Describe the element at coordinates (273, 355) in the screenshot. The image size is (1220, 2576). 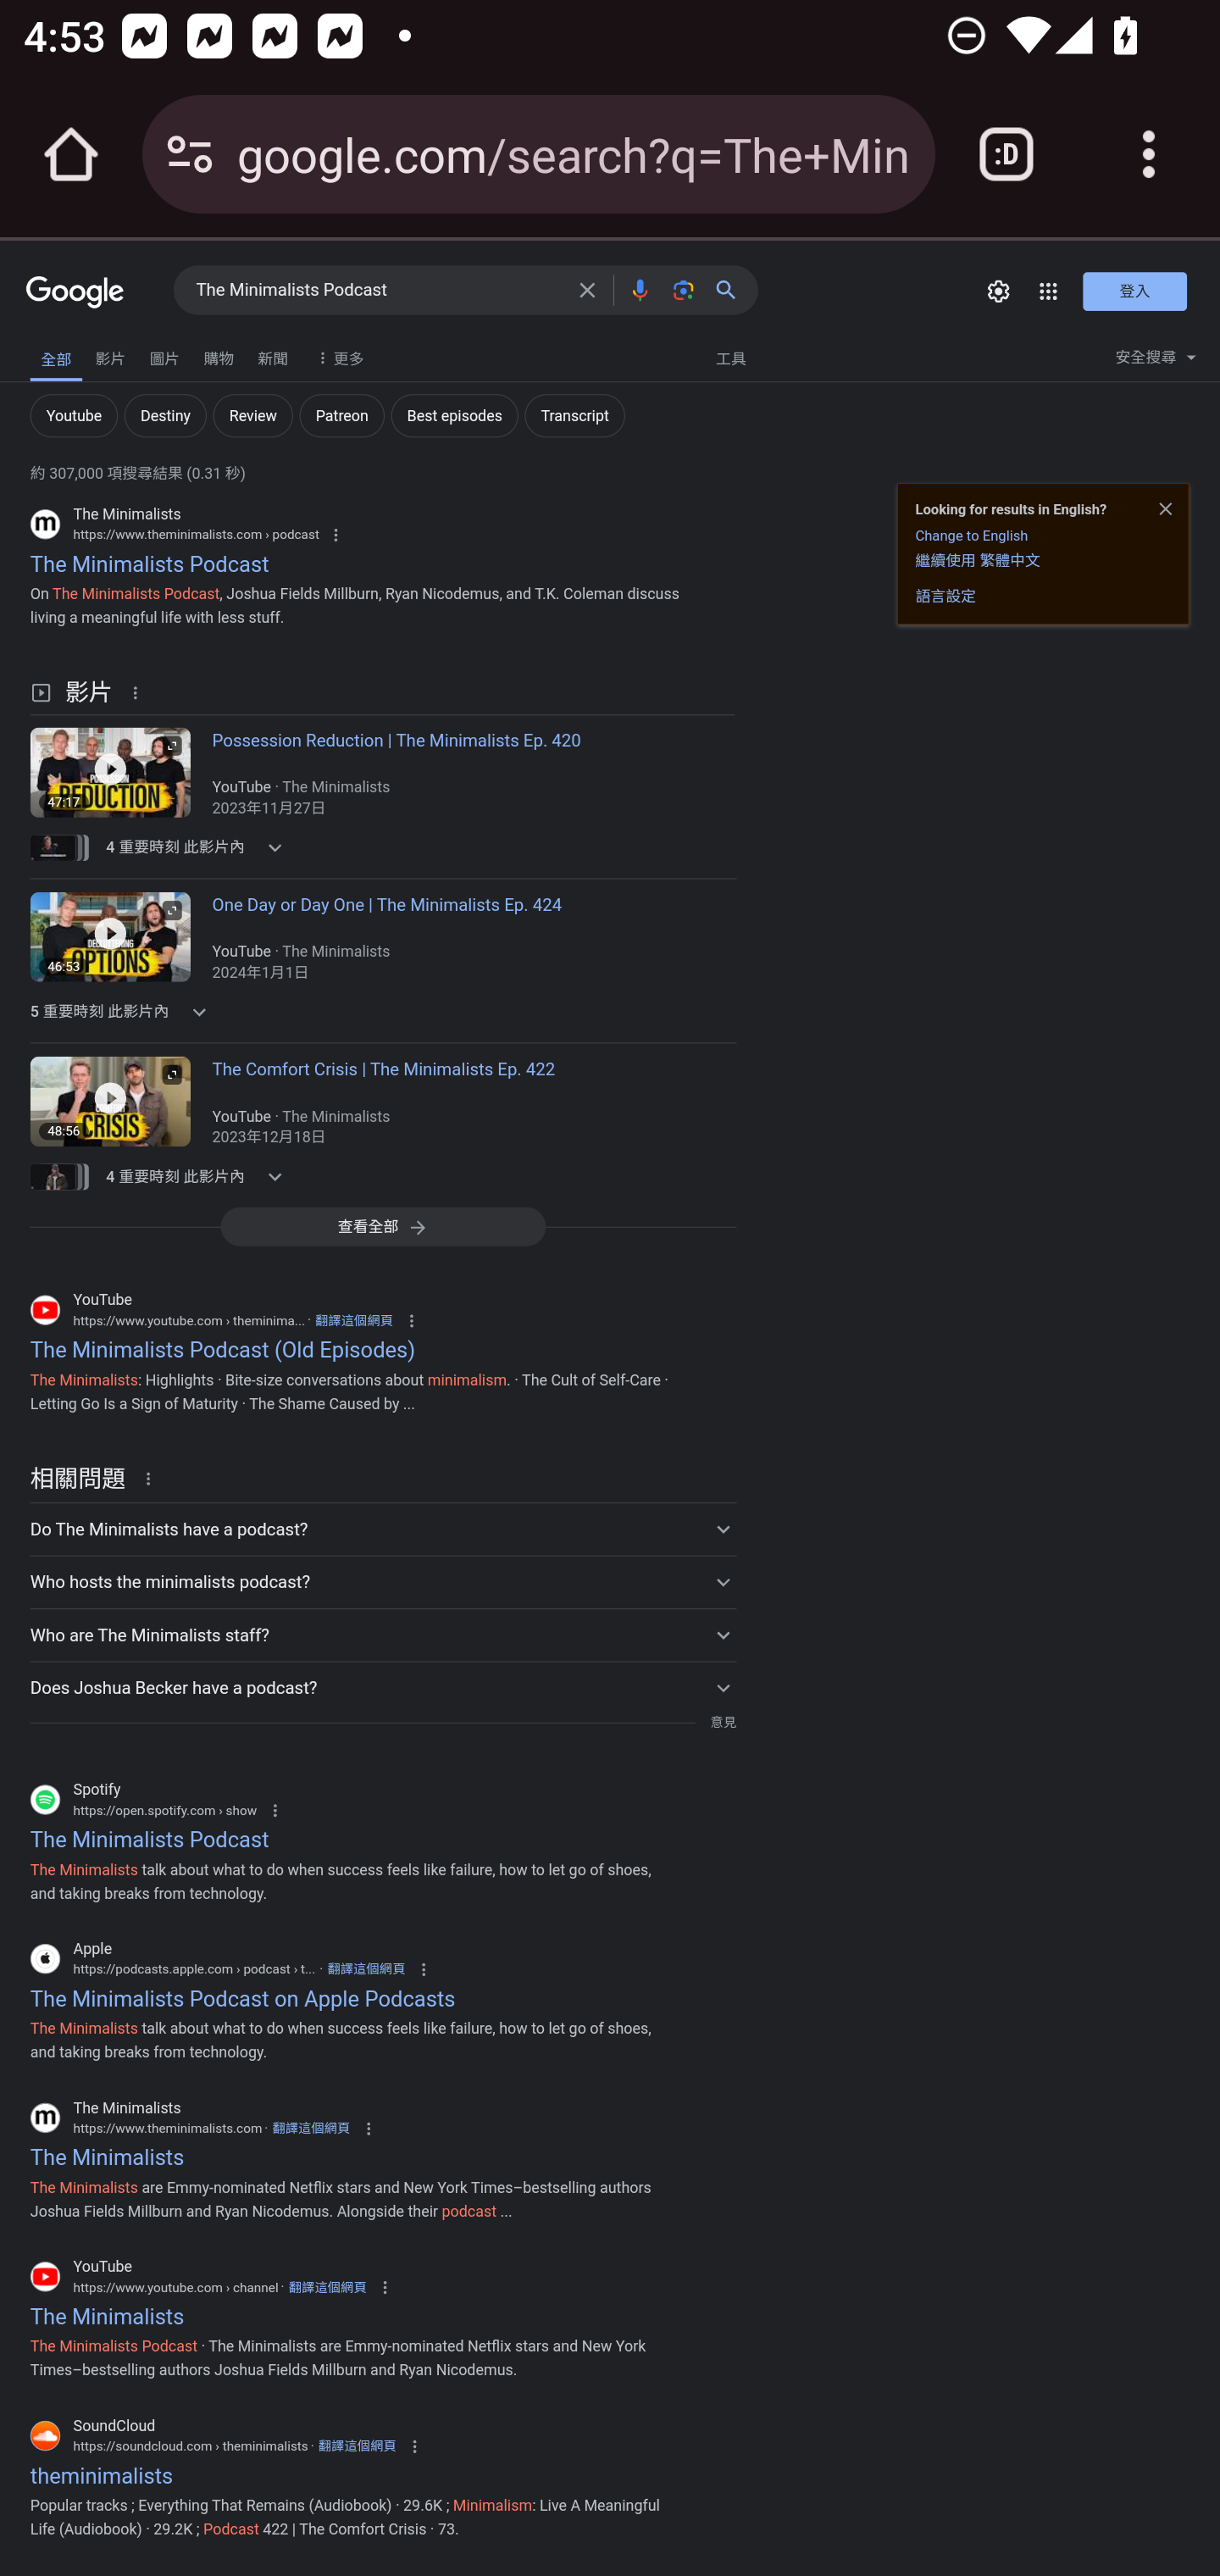
I see `新聞` at that location.